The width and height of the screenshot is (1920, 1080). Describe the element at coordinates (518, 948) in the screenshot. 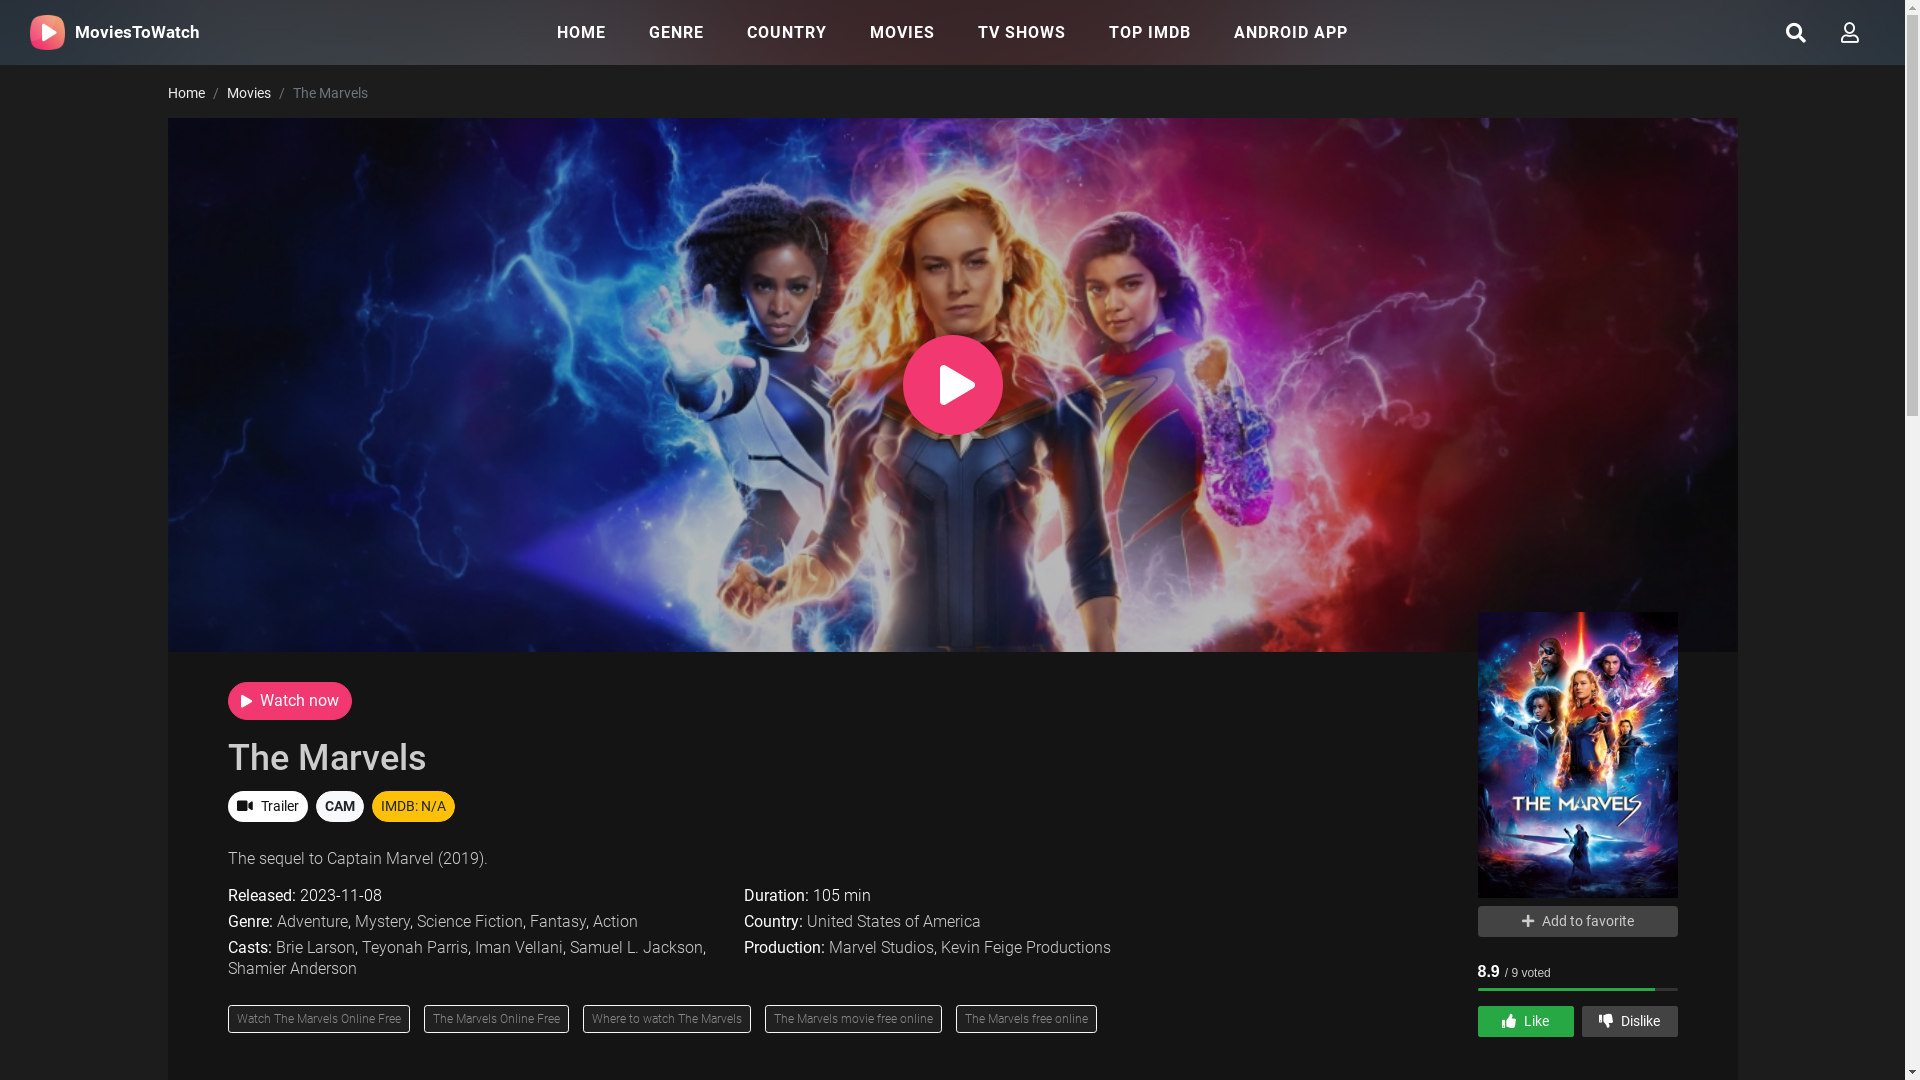

I see `Iman Vellani` at that location.